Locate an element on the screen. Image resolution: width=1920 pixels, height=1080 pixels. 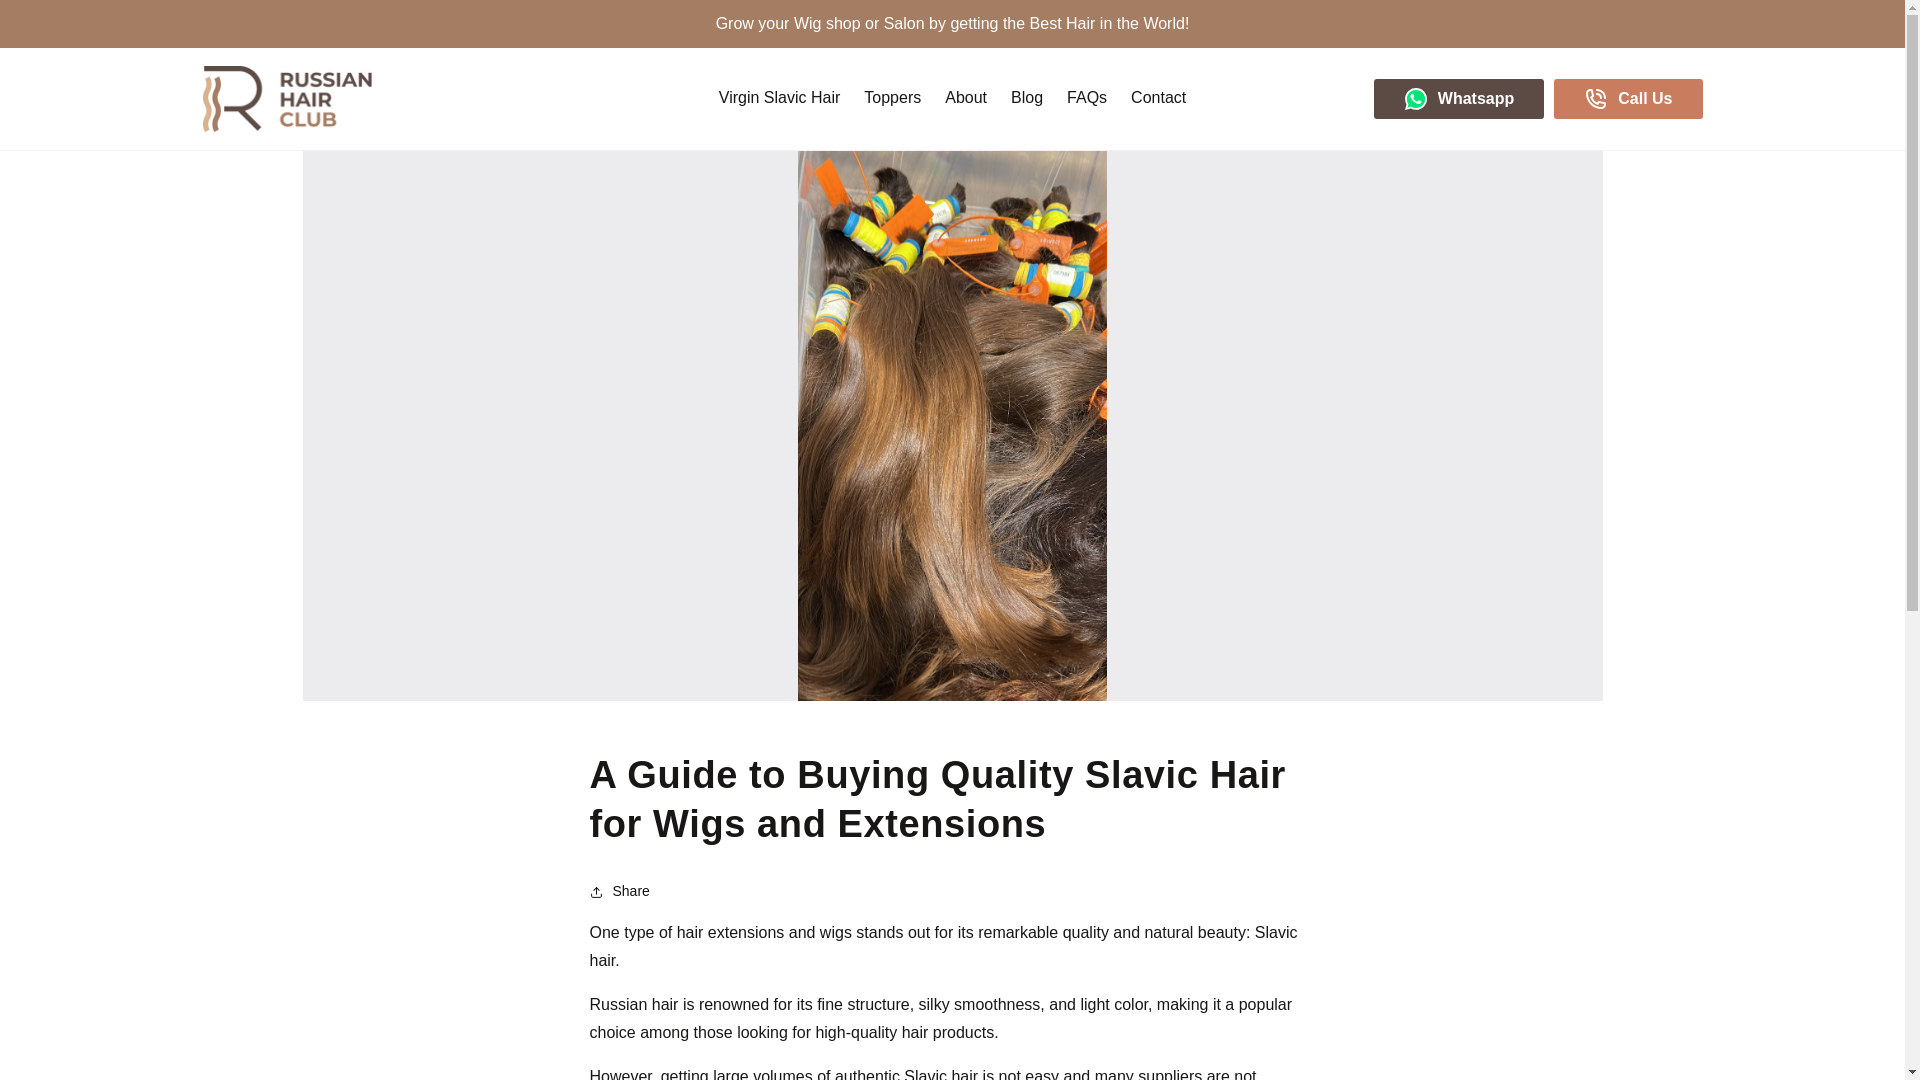
Virgin Slavic Hair is located at coordinates (779, 98).